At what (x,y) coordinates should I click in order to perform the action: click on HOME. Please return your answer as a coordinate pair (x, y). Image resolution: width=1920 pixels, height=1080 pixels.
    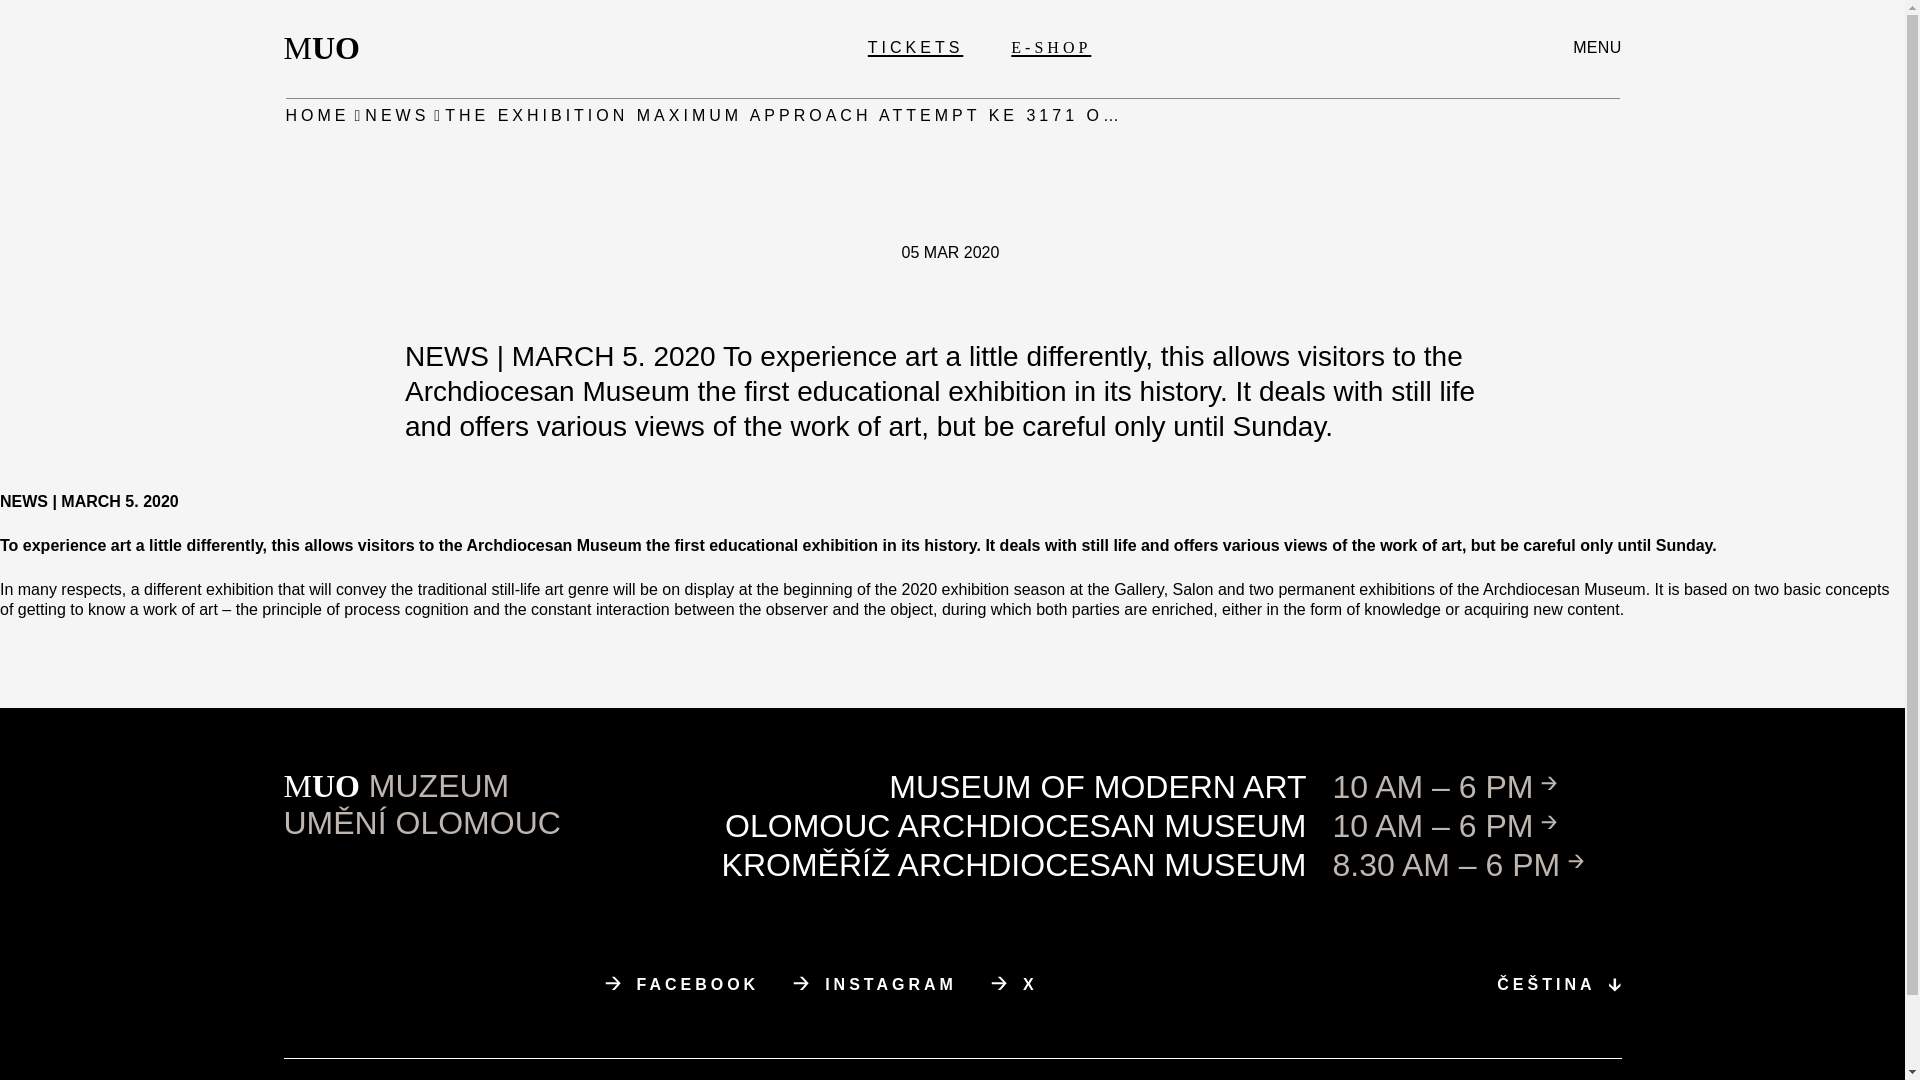
    Looking at the image, I should click on (1015, 826).